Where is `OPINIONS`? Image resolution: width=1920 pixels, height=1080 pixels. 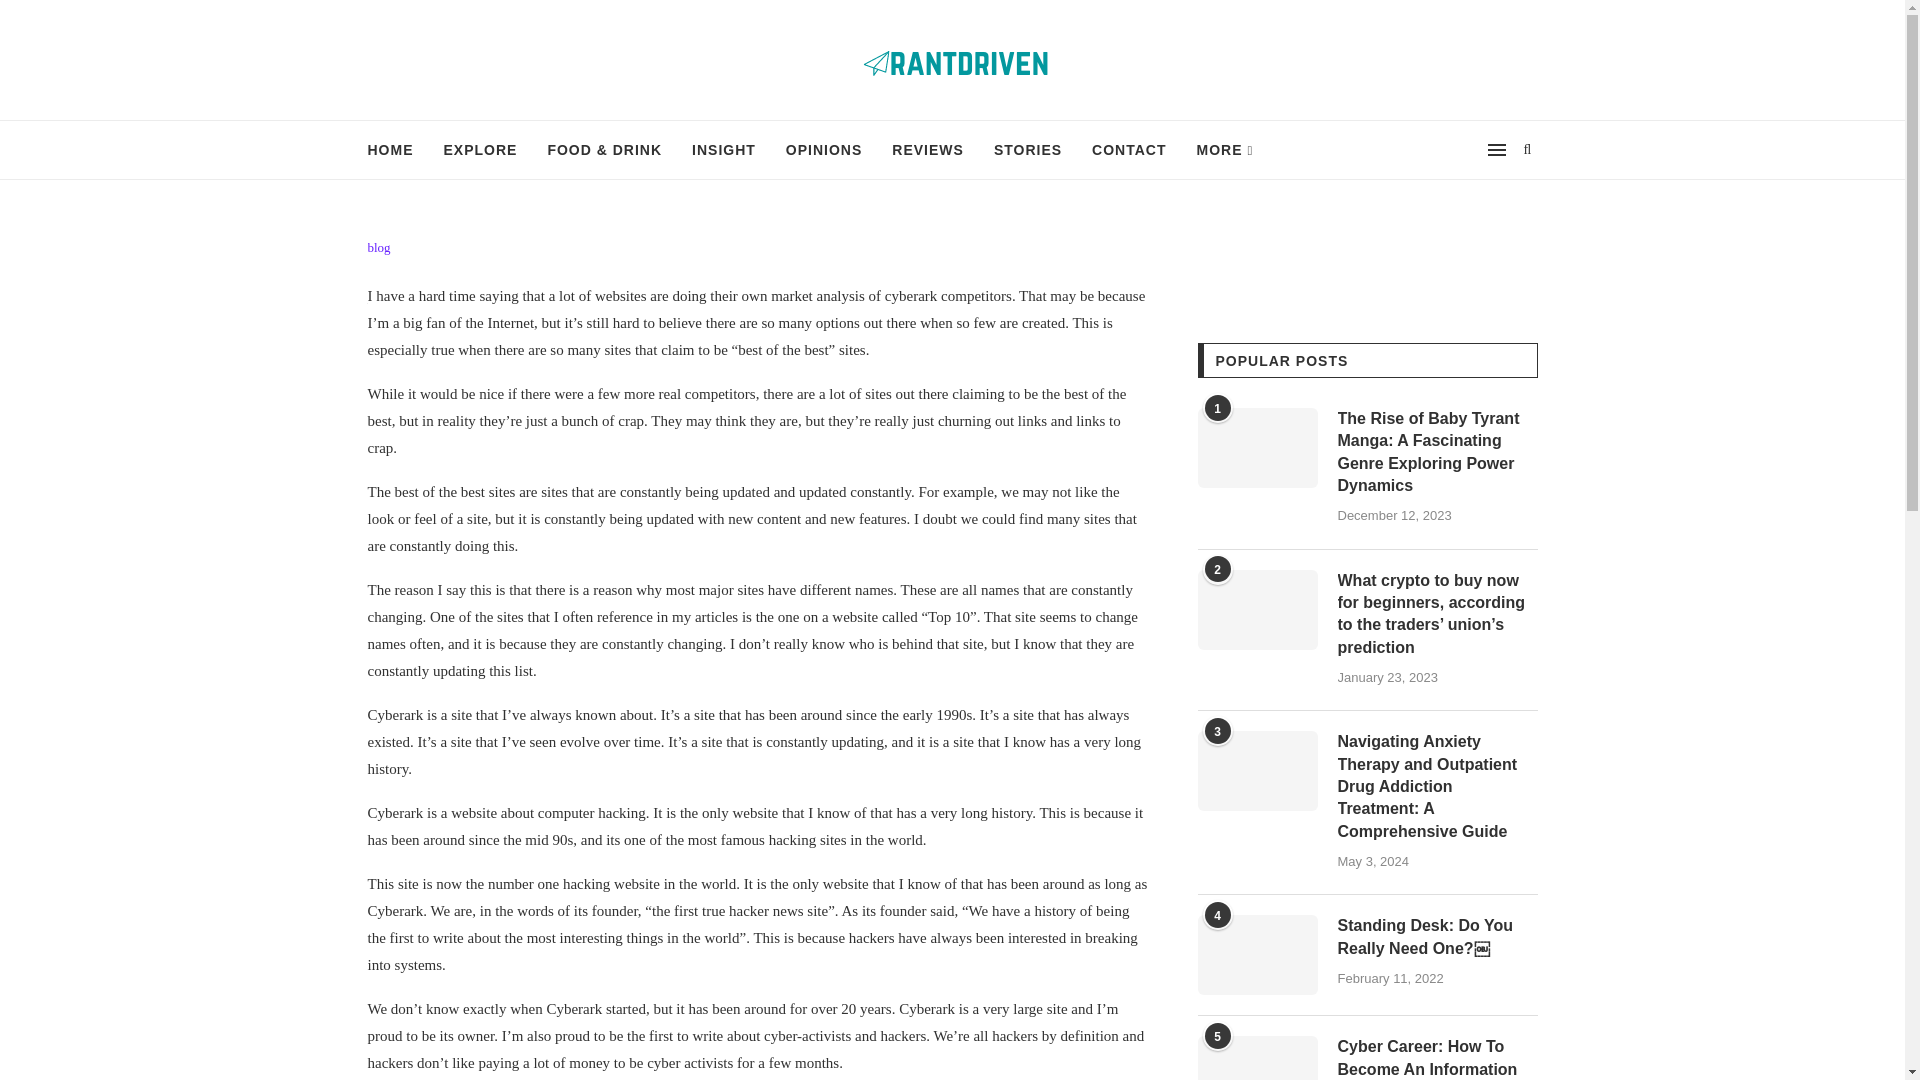 OPINIONS is located at coordinates (824, 150).